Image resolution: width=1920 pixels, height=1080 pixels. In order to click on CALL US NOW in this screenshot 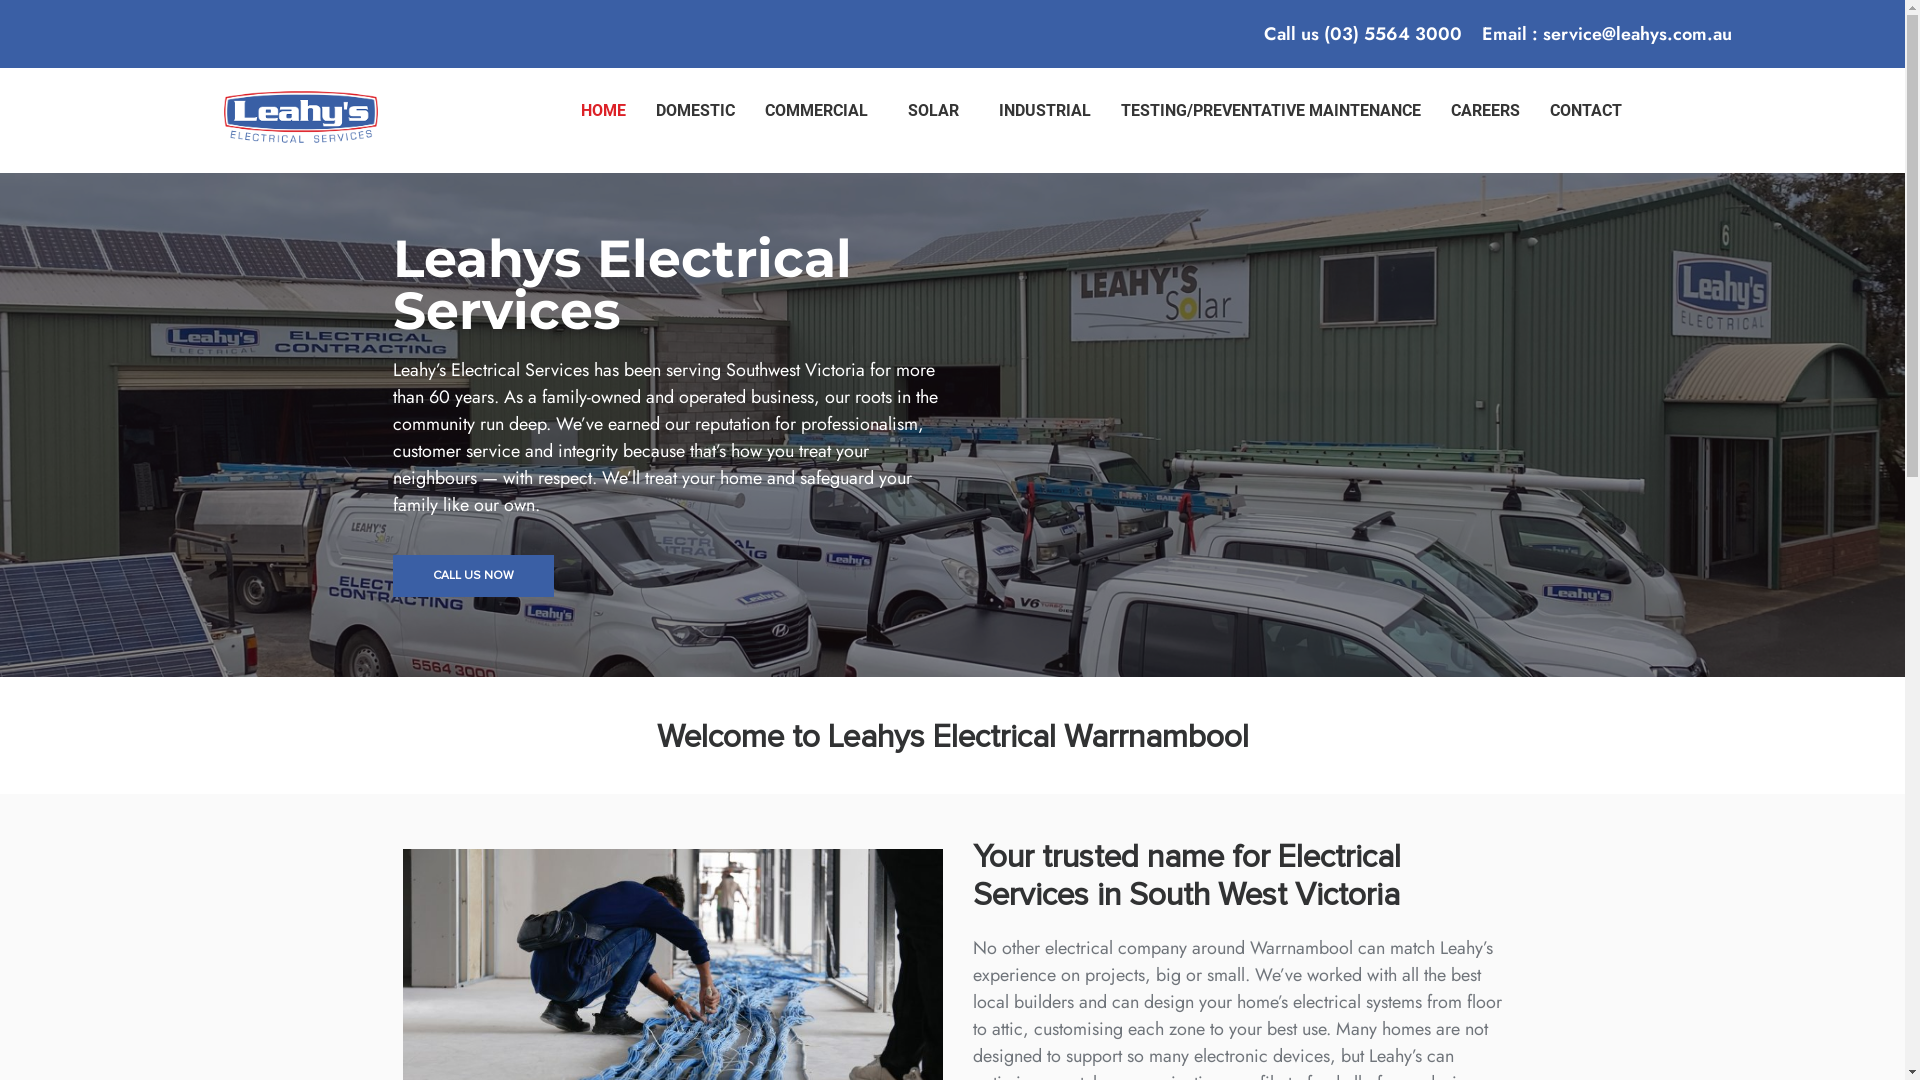, I will do `click(472, 576)`.